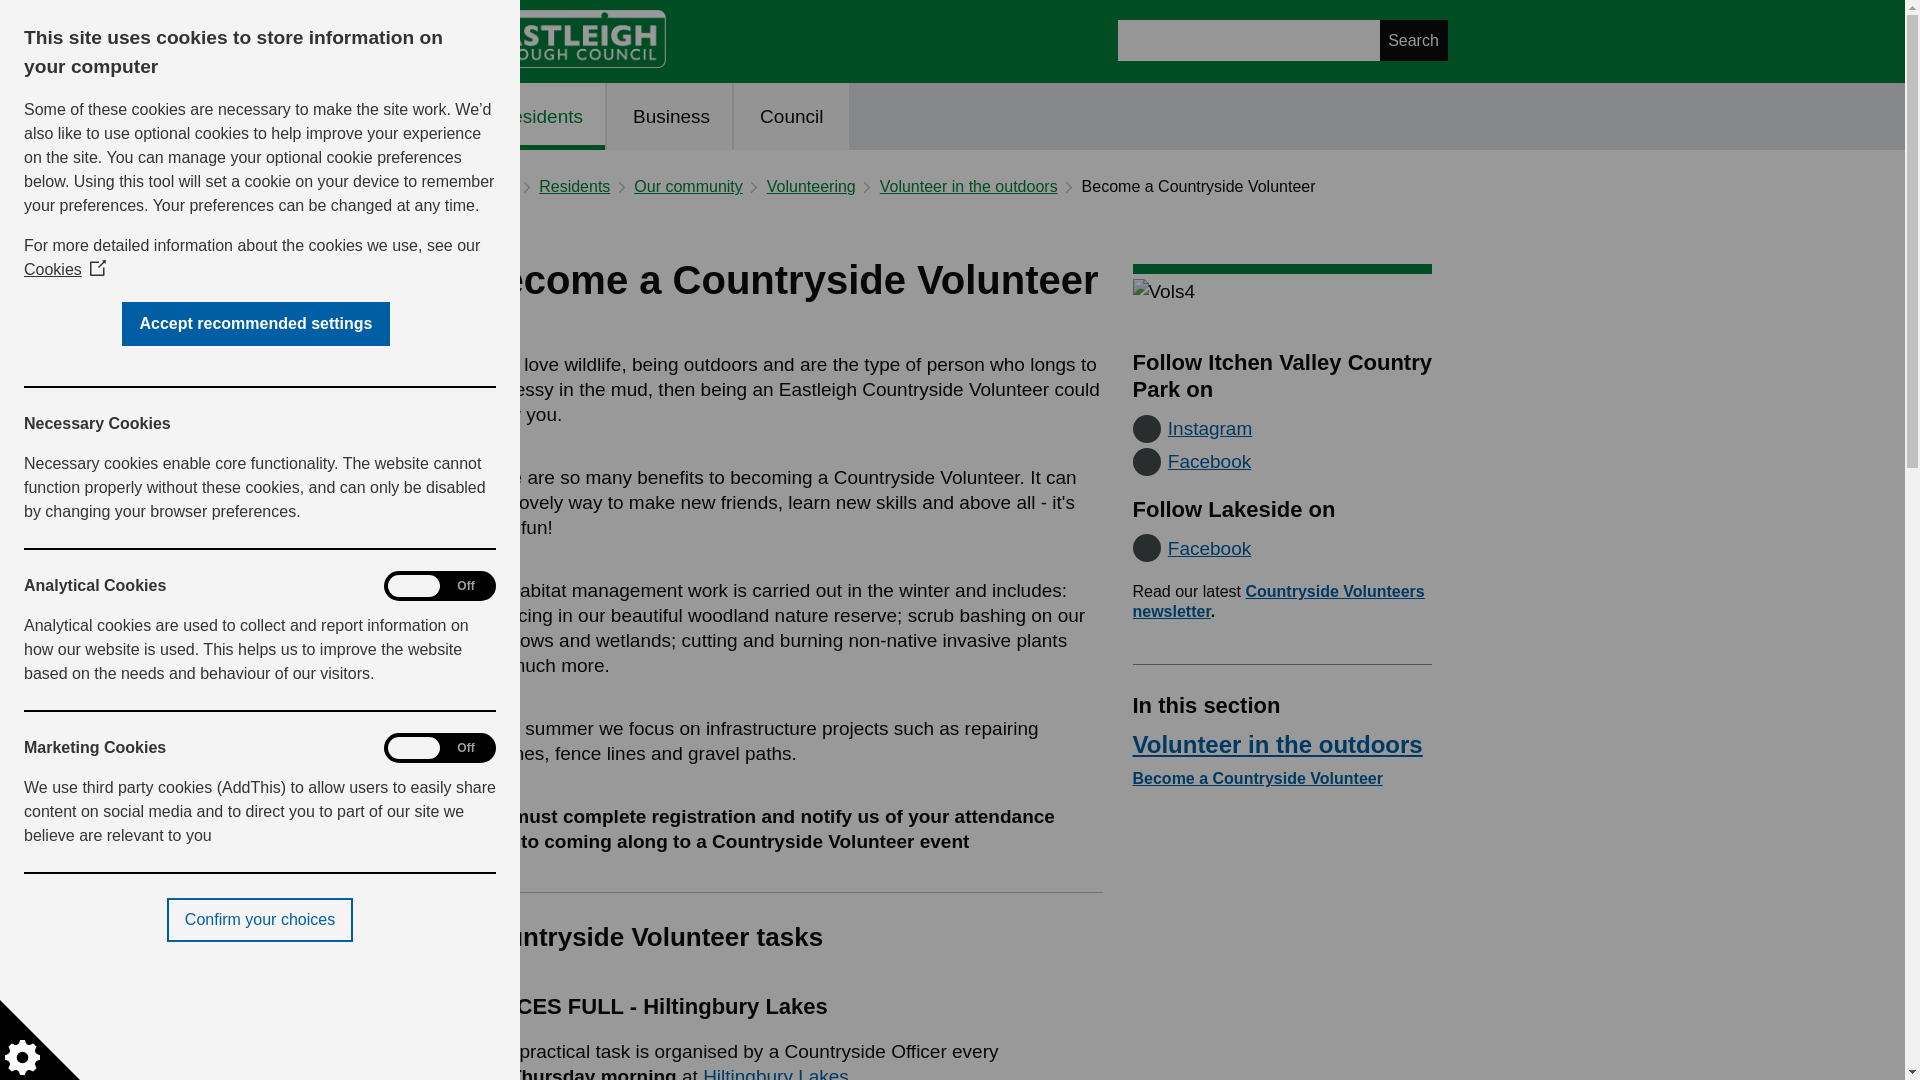  I want to click on Facebook, so click(1192, 460).